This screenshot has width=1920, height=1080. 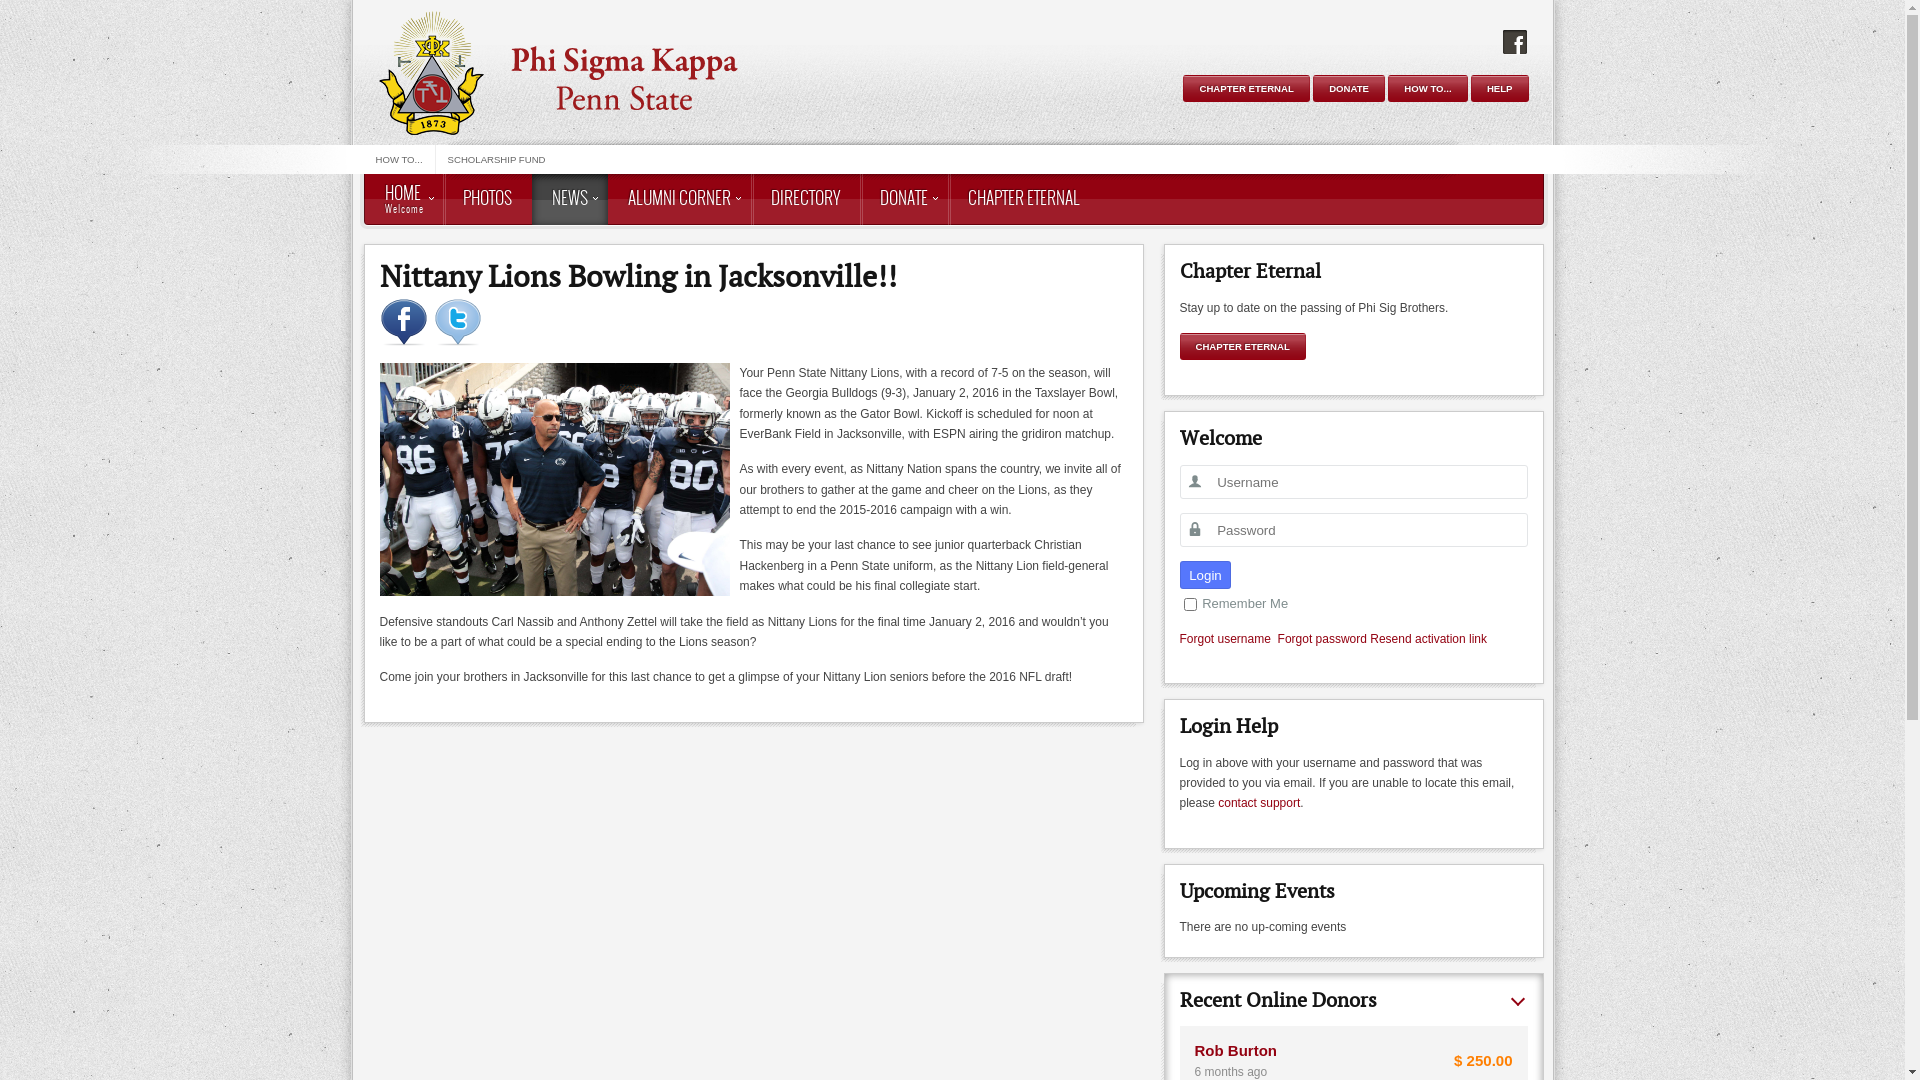 What do you see at coordinates (804, 200) in the screenshot?
I see `DIRECTORY` at bounding box center [804, 200].